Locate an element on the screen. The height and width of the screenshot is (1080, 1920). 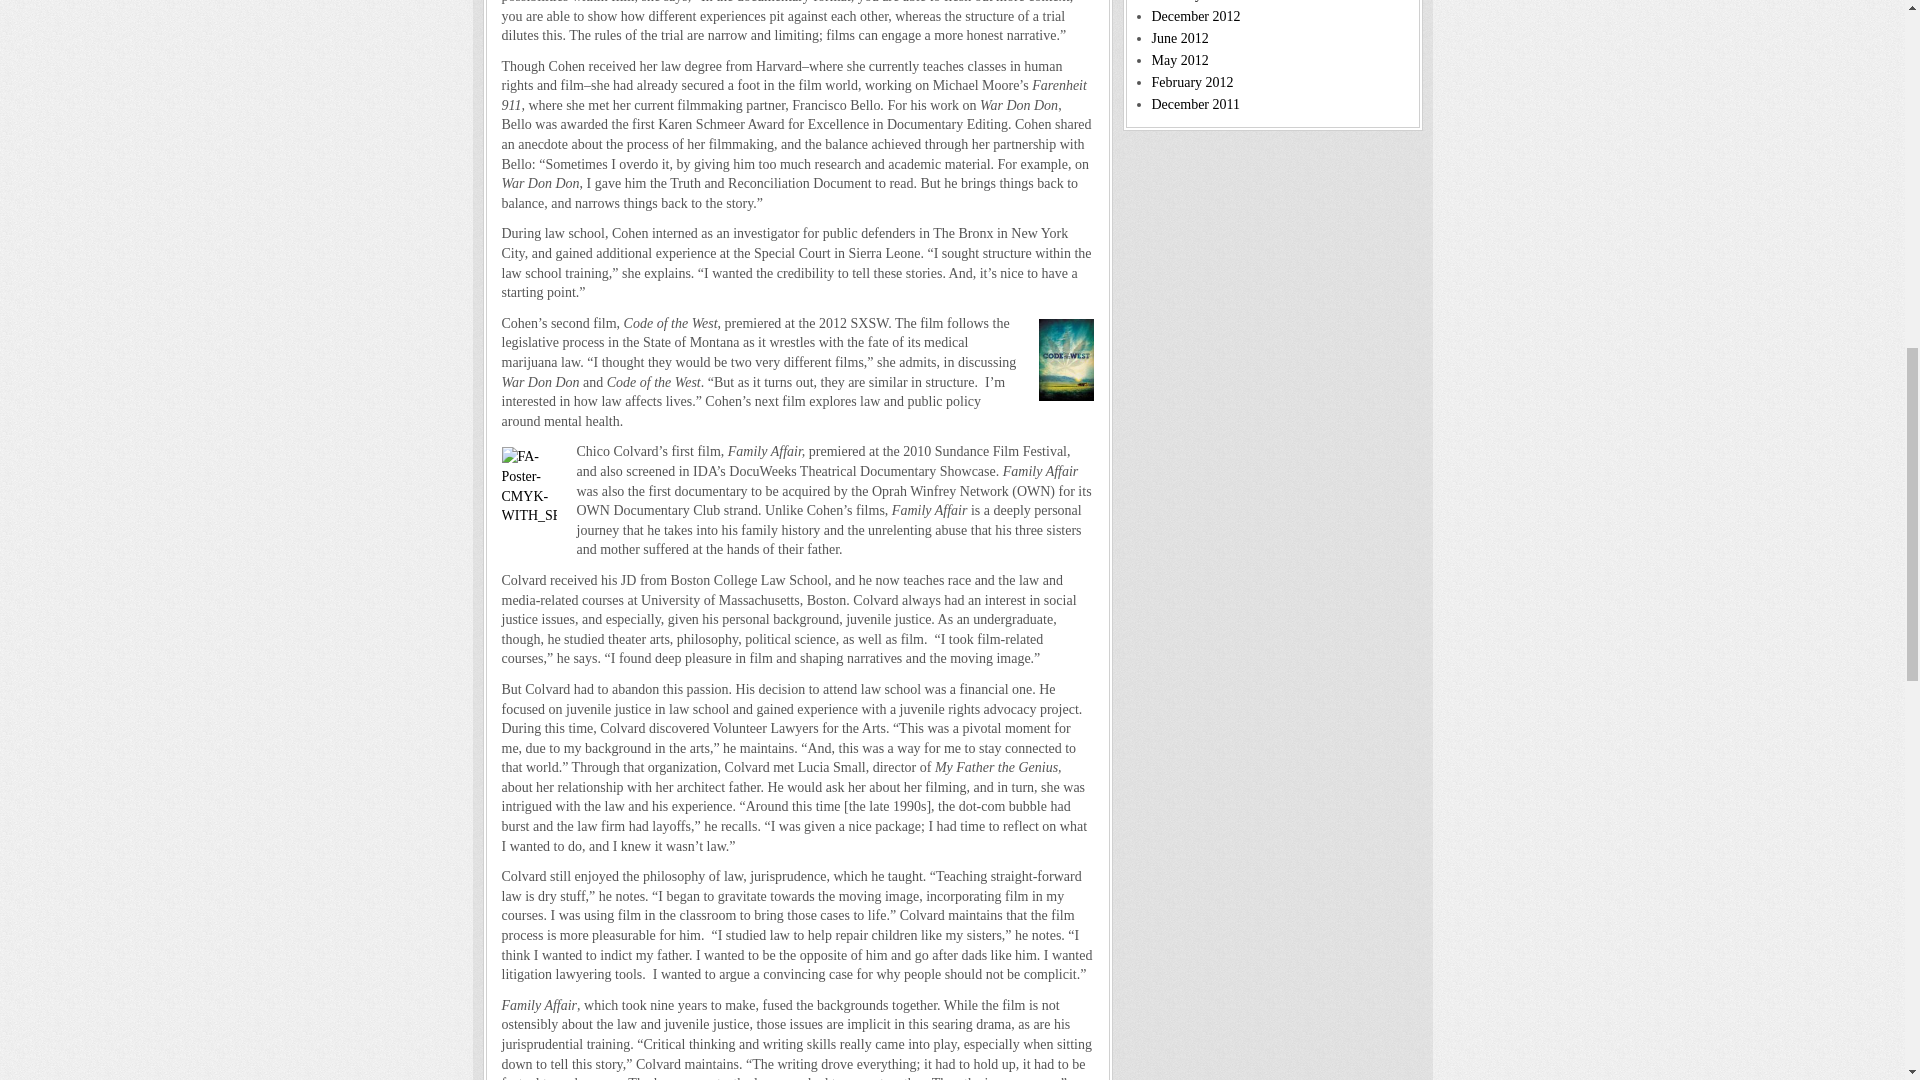
February 2013 is located at coordinates (1193, 1).